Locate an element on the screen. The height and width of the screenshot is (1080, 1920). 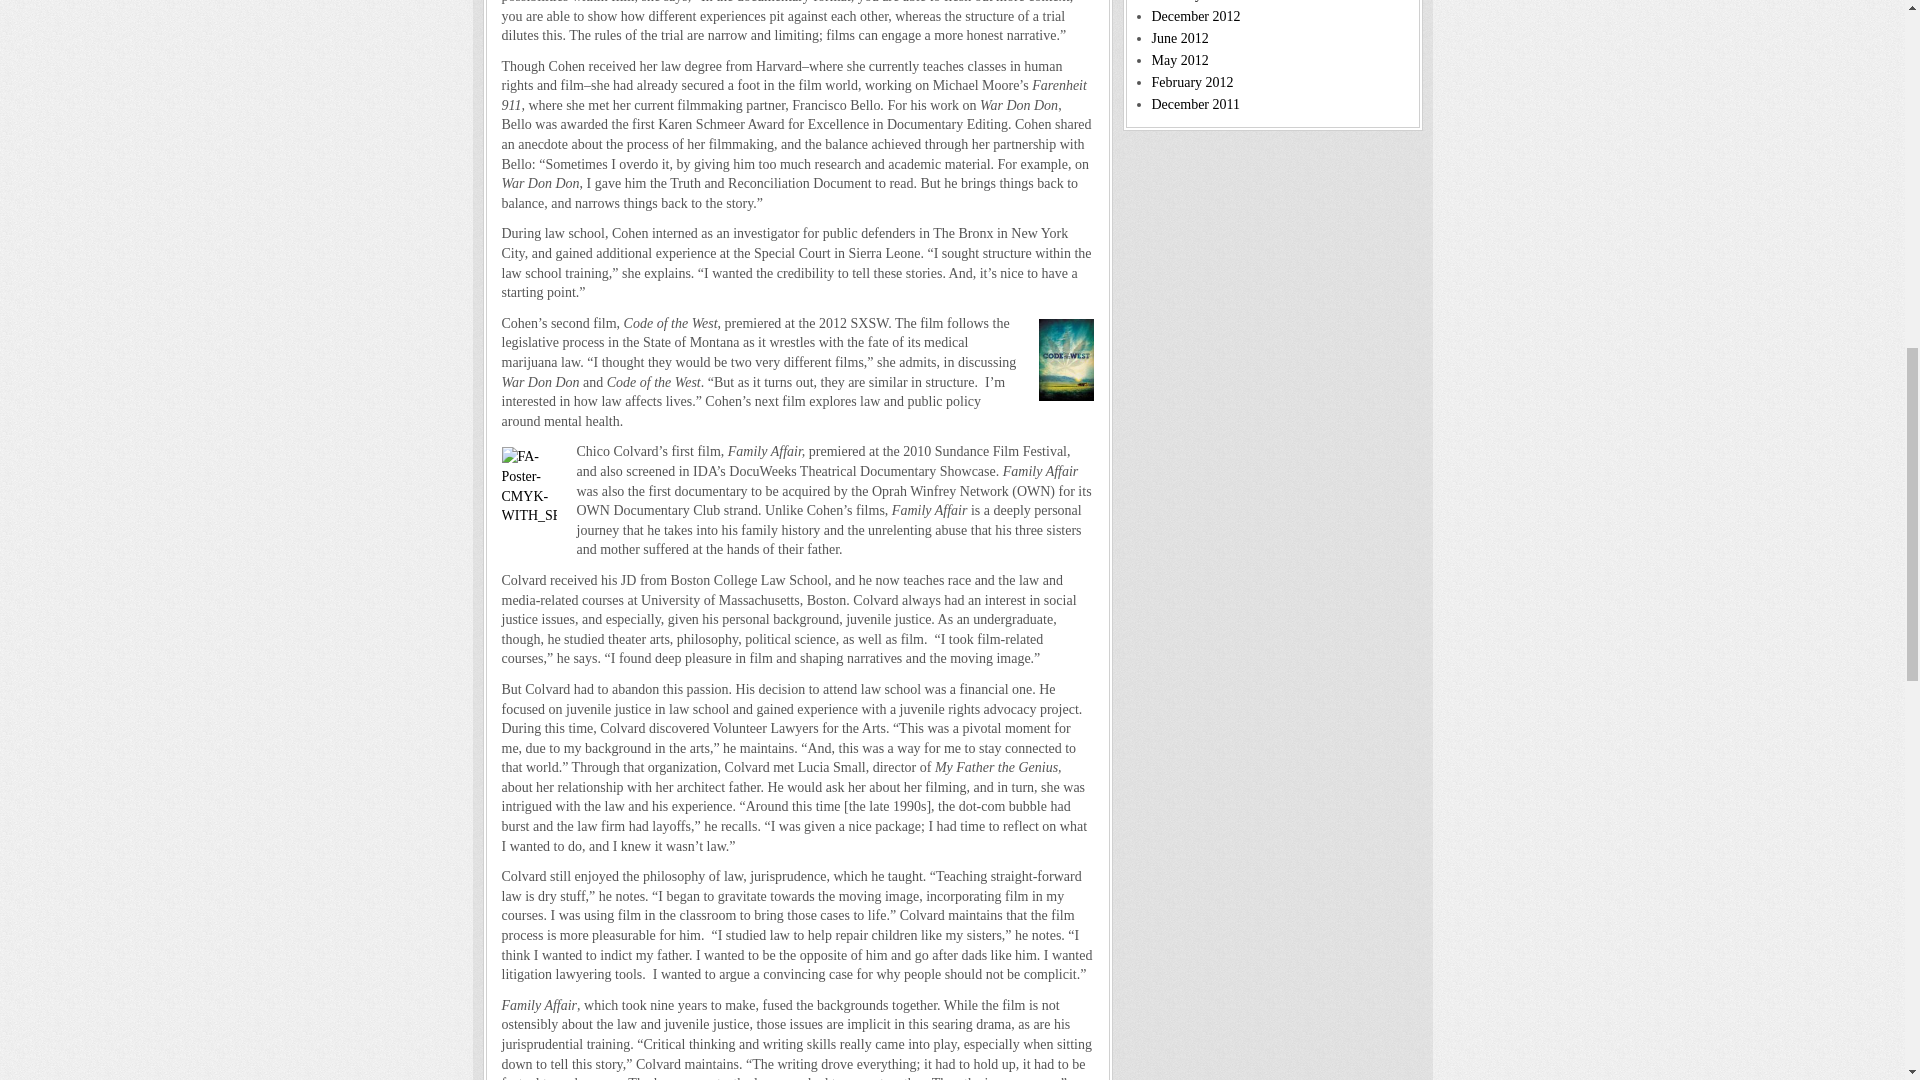
February 2013 is located at coordinates (1193, 1).